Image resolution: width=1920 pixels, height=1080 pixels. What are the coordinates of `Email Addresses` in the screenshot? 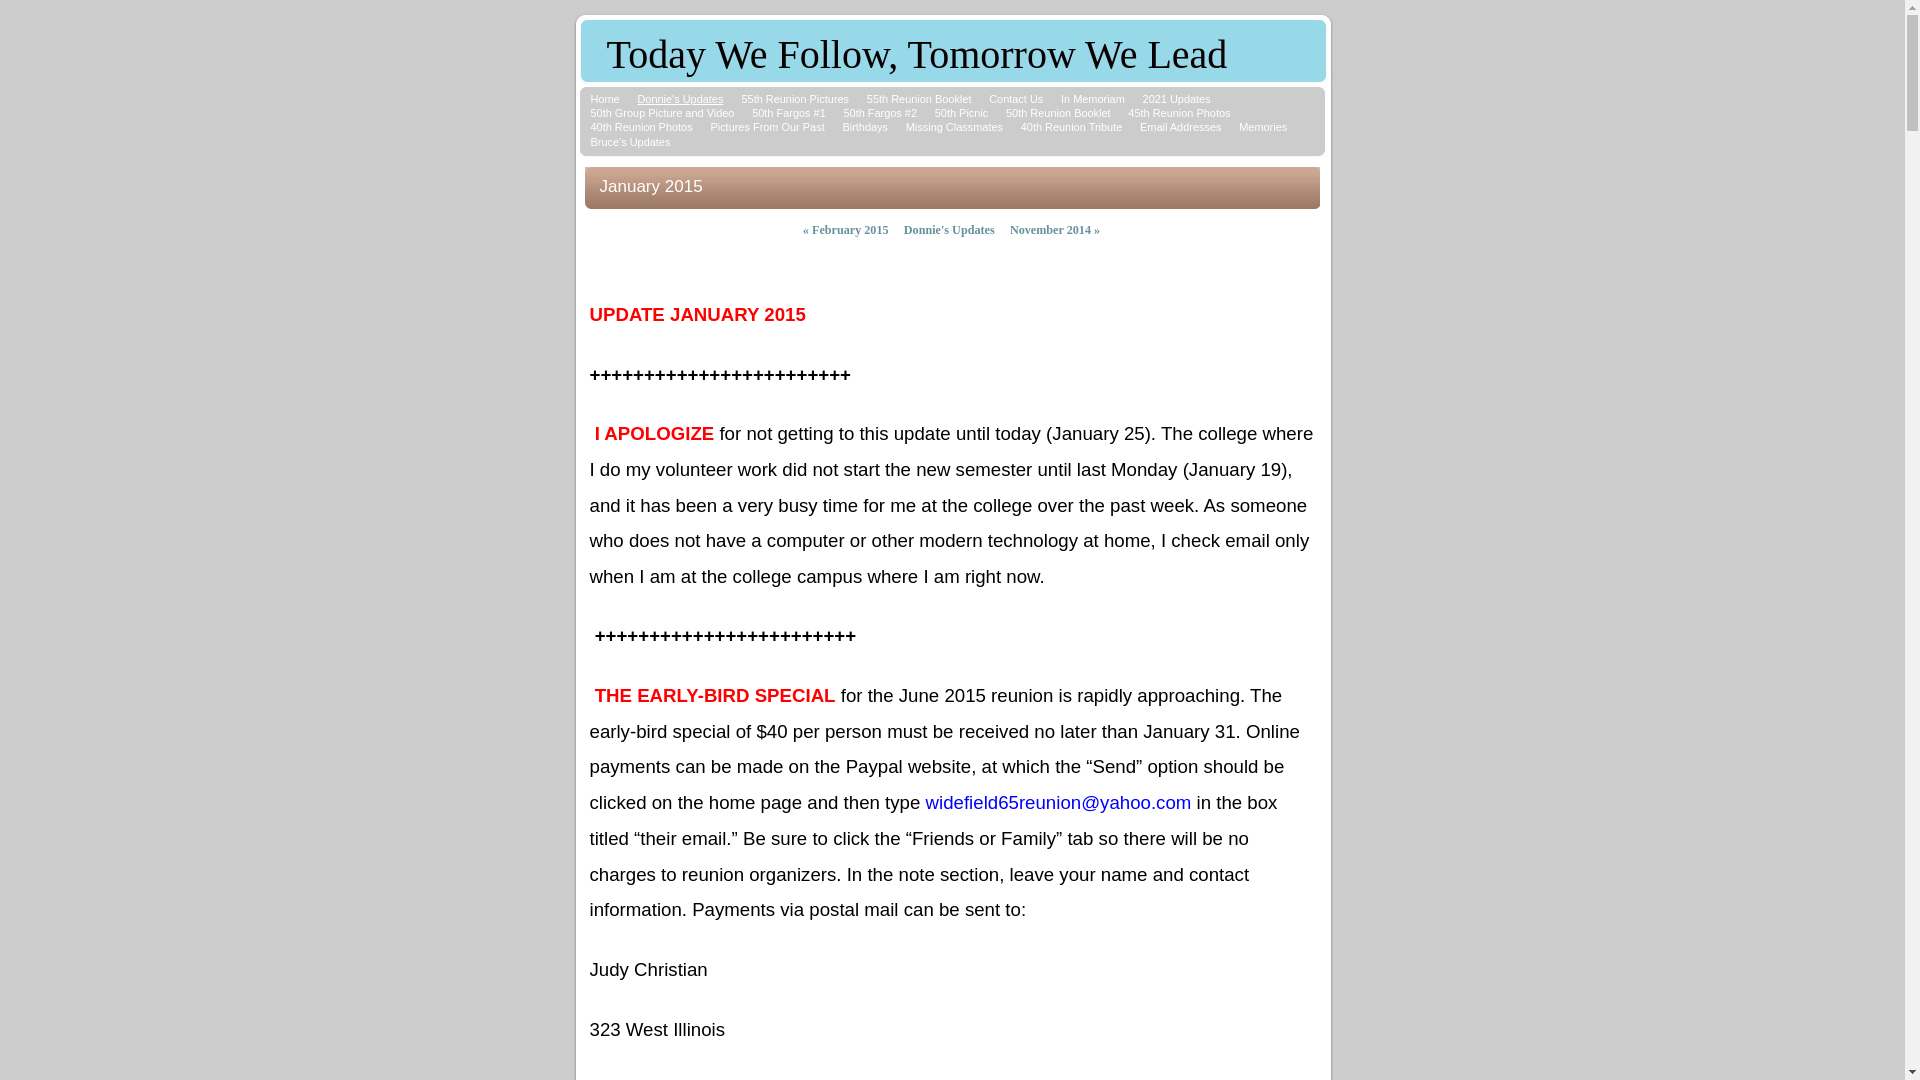 It's located at (1180, 127).